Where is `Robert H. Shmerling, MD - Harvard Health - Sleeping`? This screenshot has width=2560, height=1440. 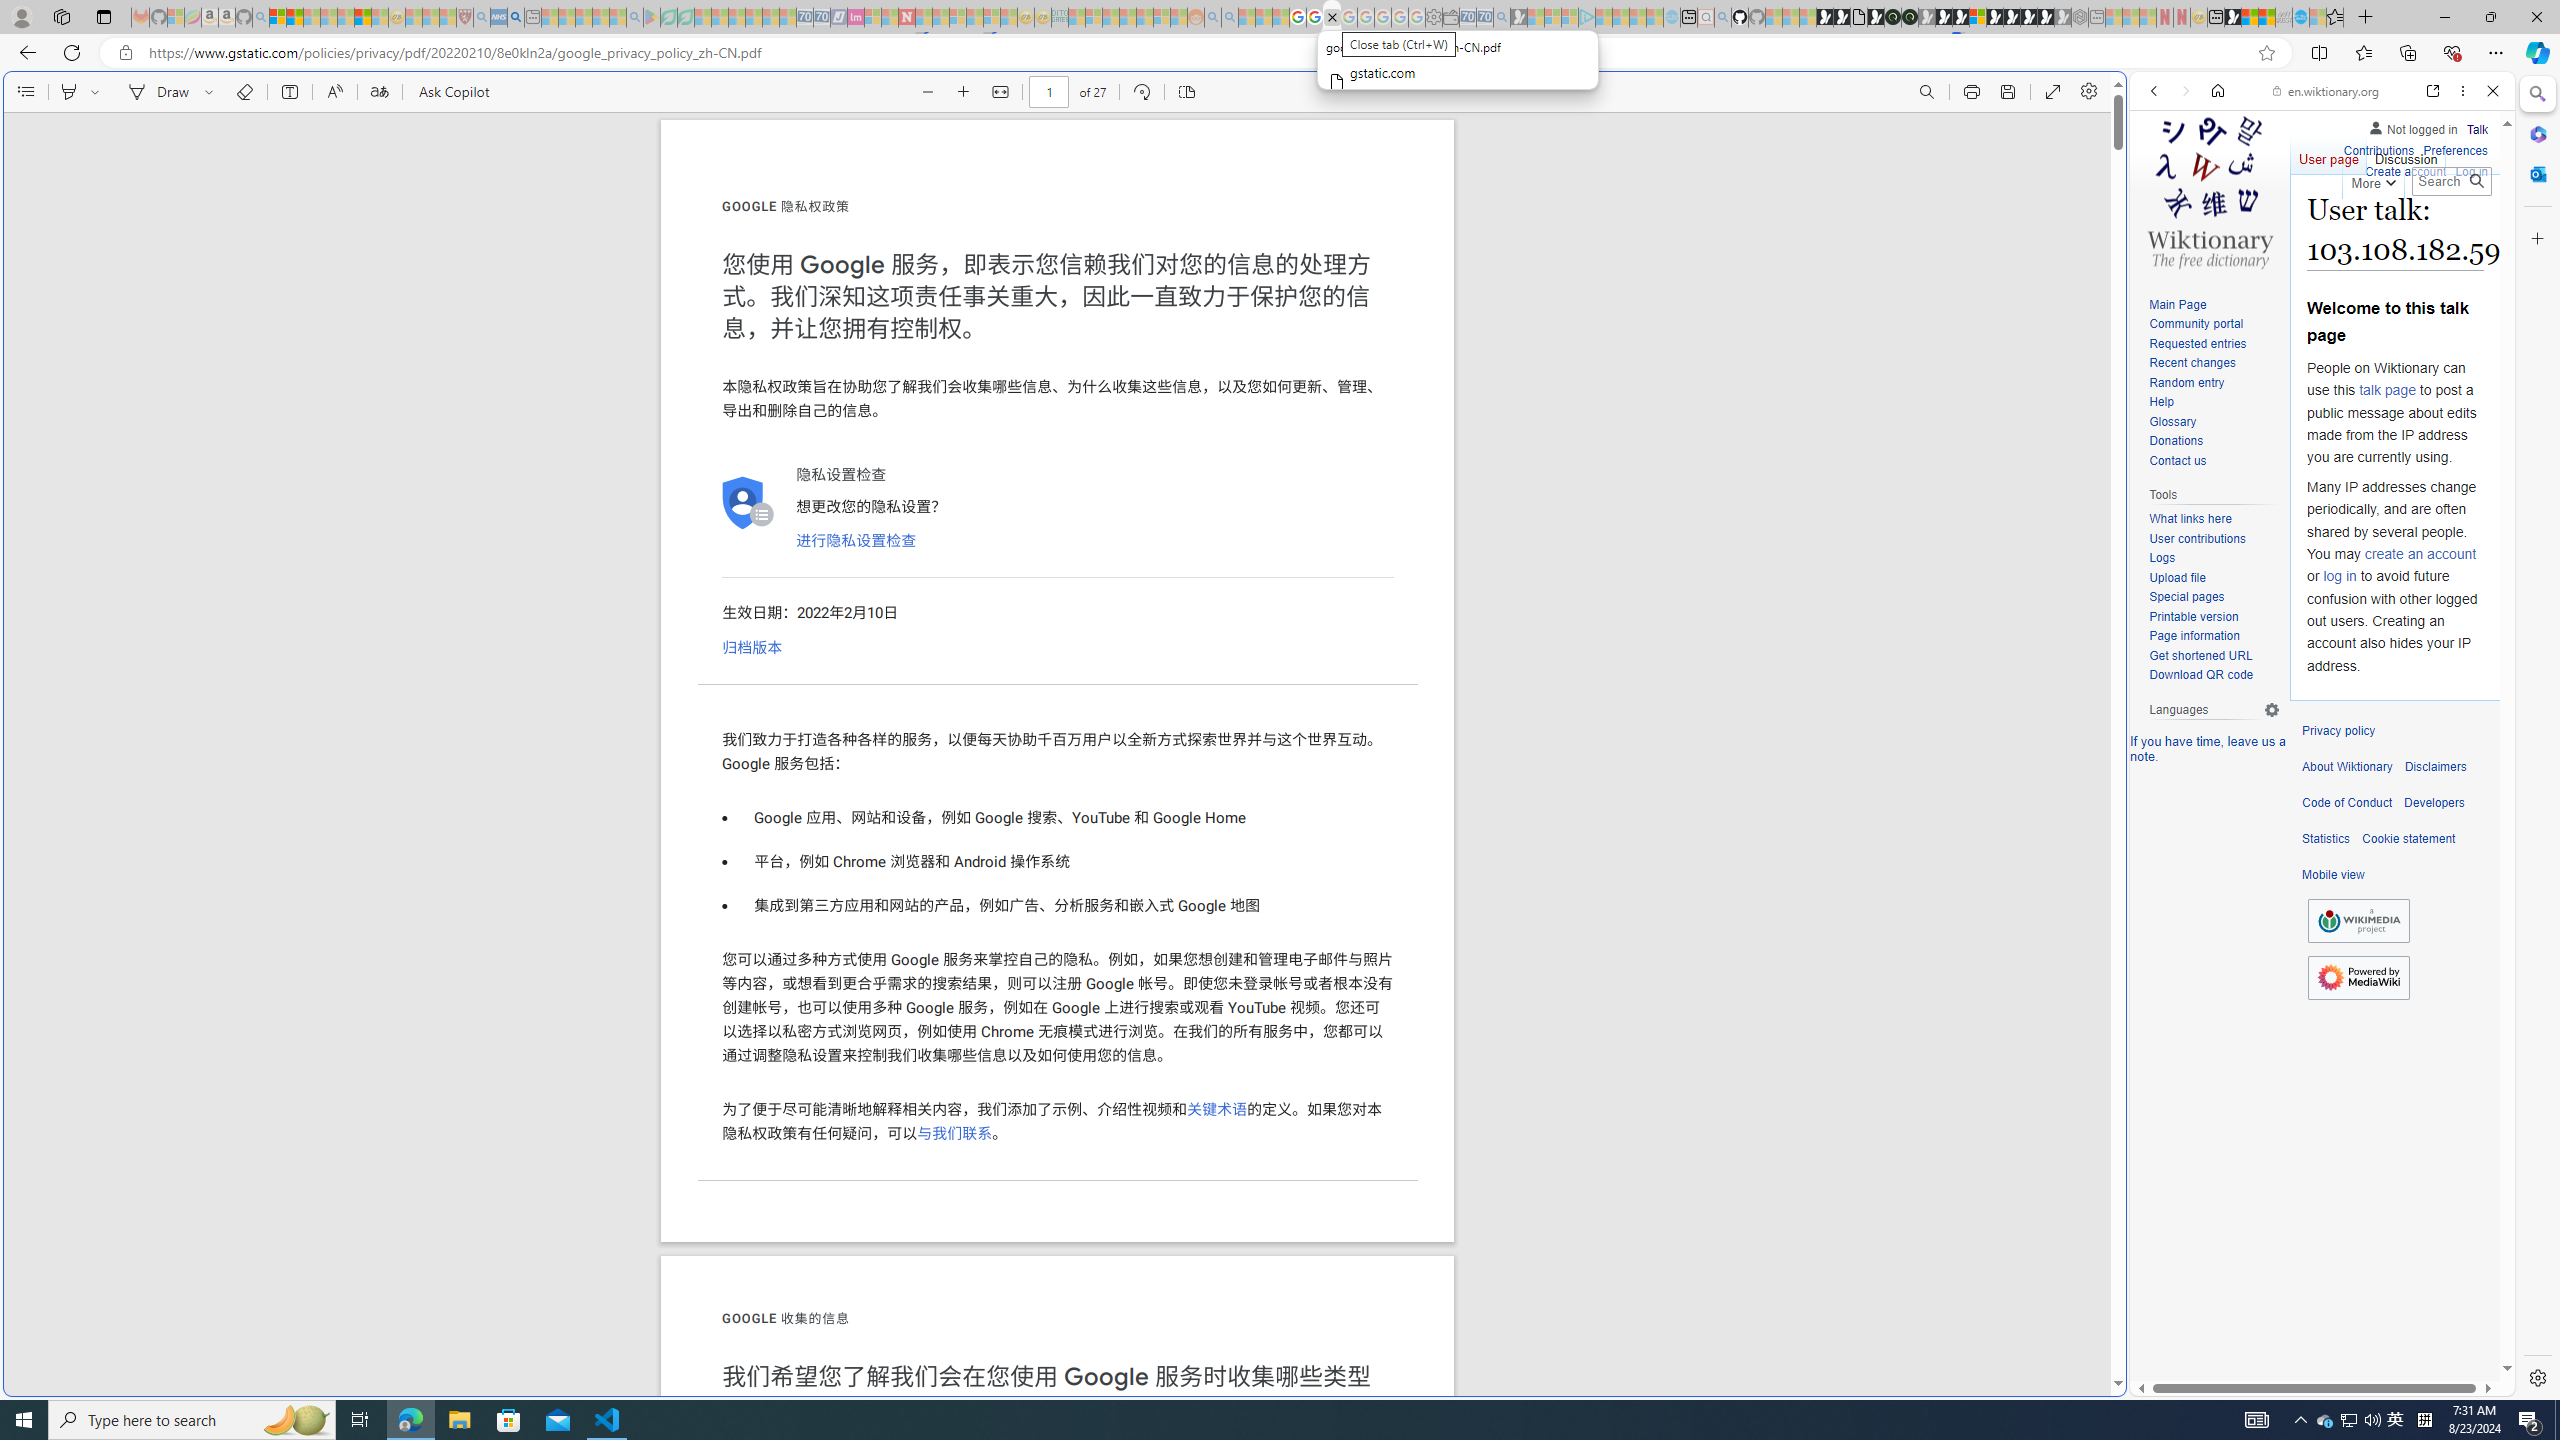 Robert H. Shmerling, MD - Harvard Health - Sleeping is located at coordinates (464, 17).